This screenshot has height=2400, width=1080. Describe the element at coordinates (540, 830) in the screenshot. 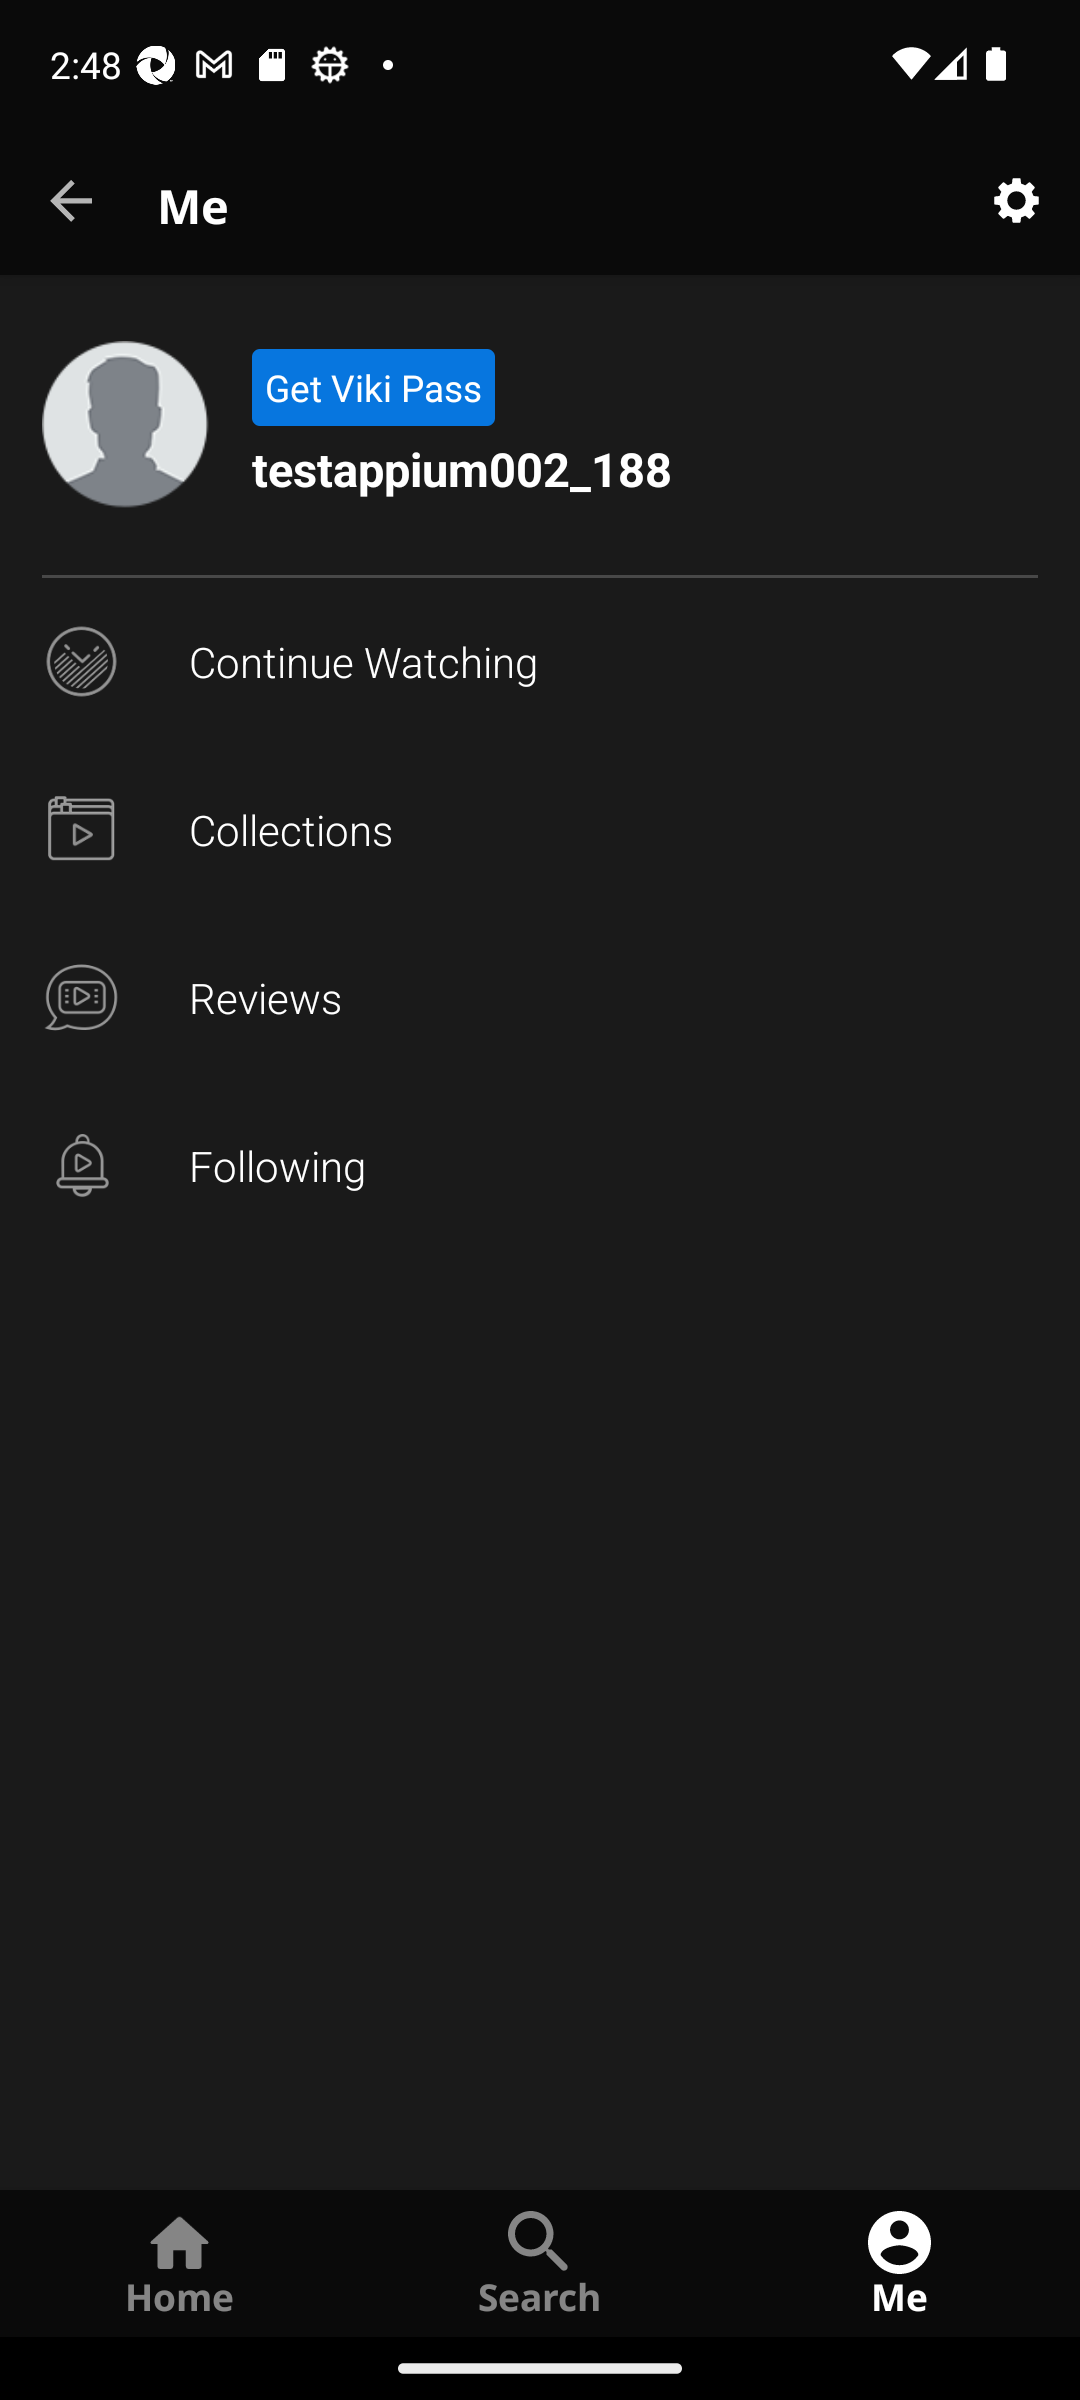

I see `profile_page_user_collections Collections` at that location.